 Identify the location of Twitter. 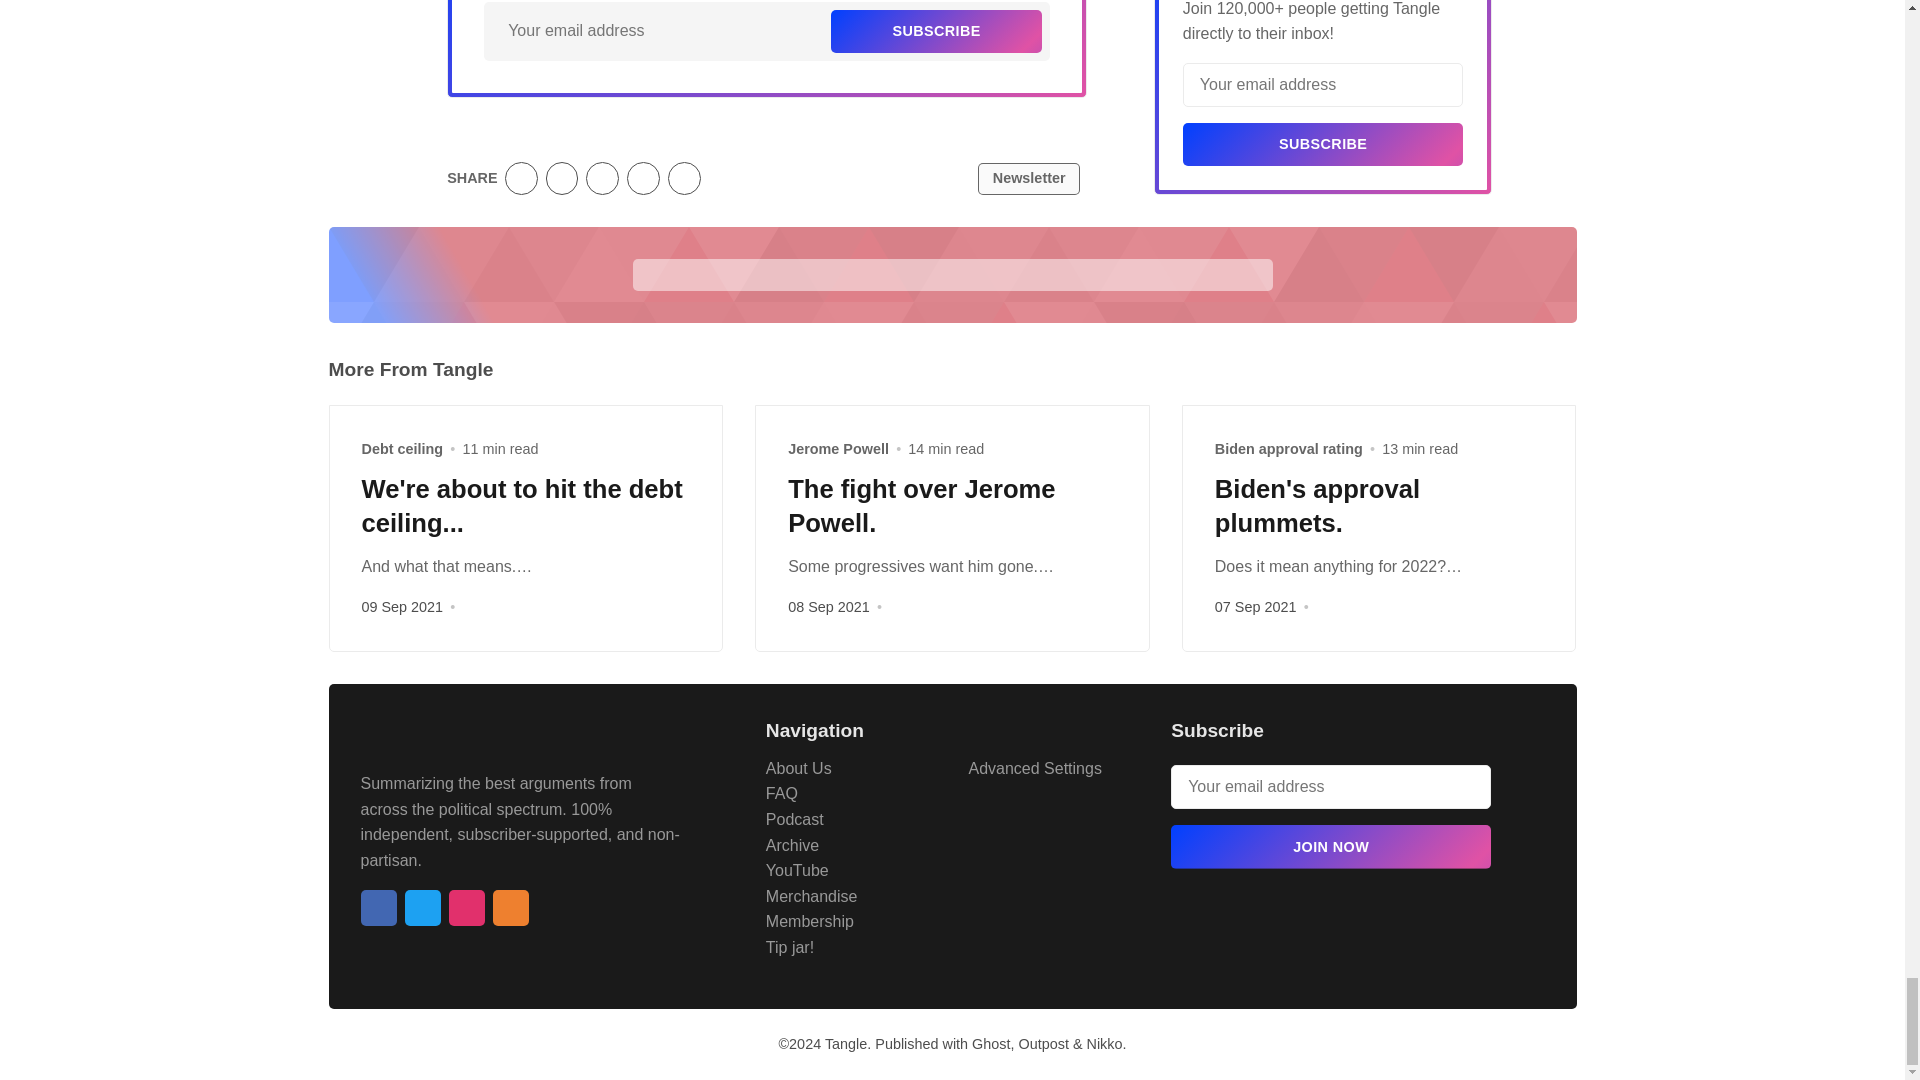
(421, 907).